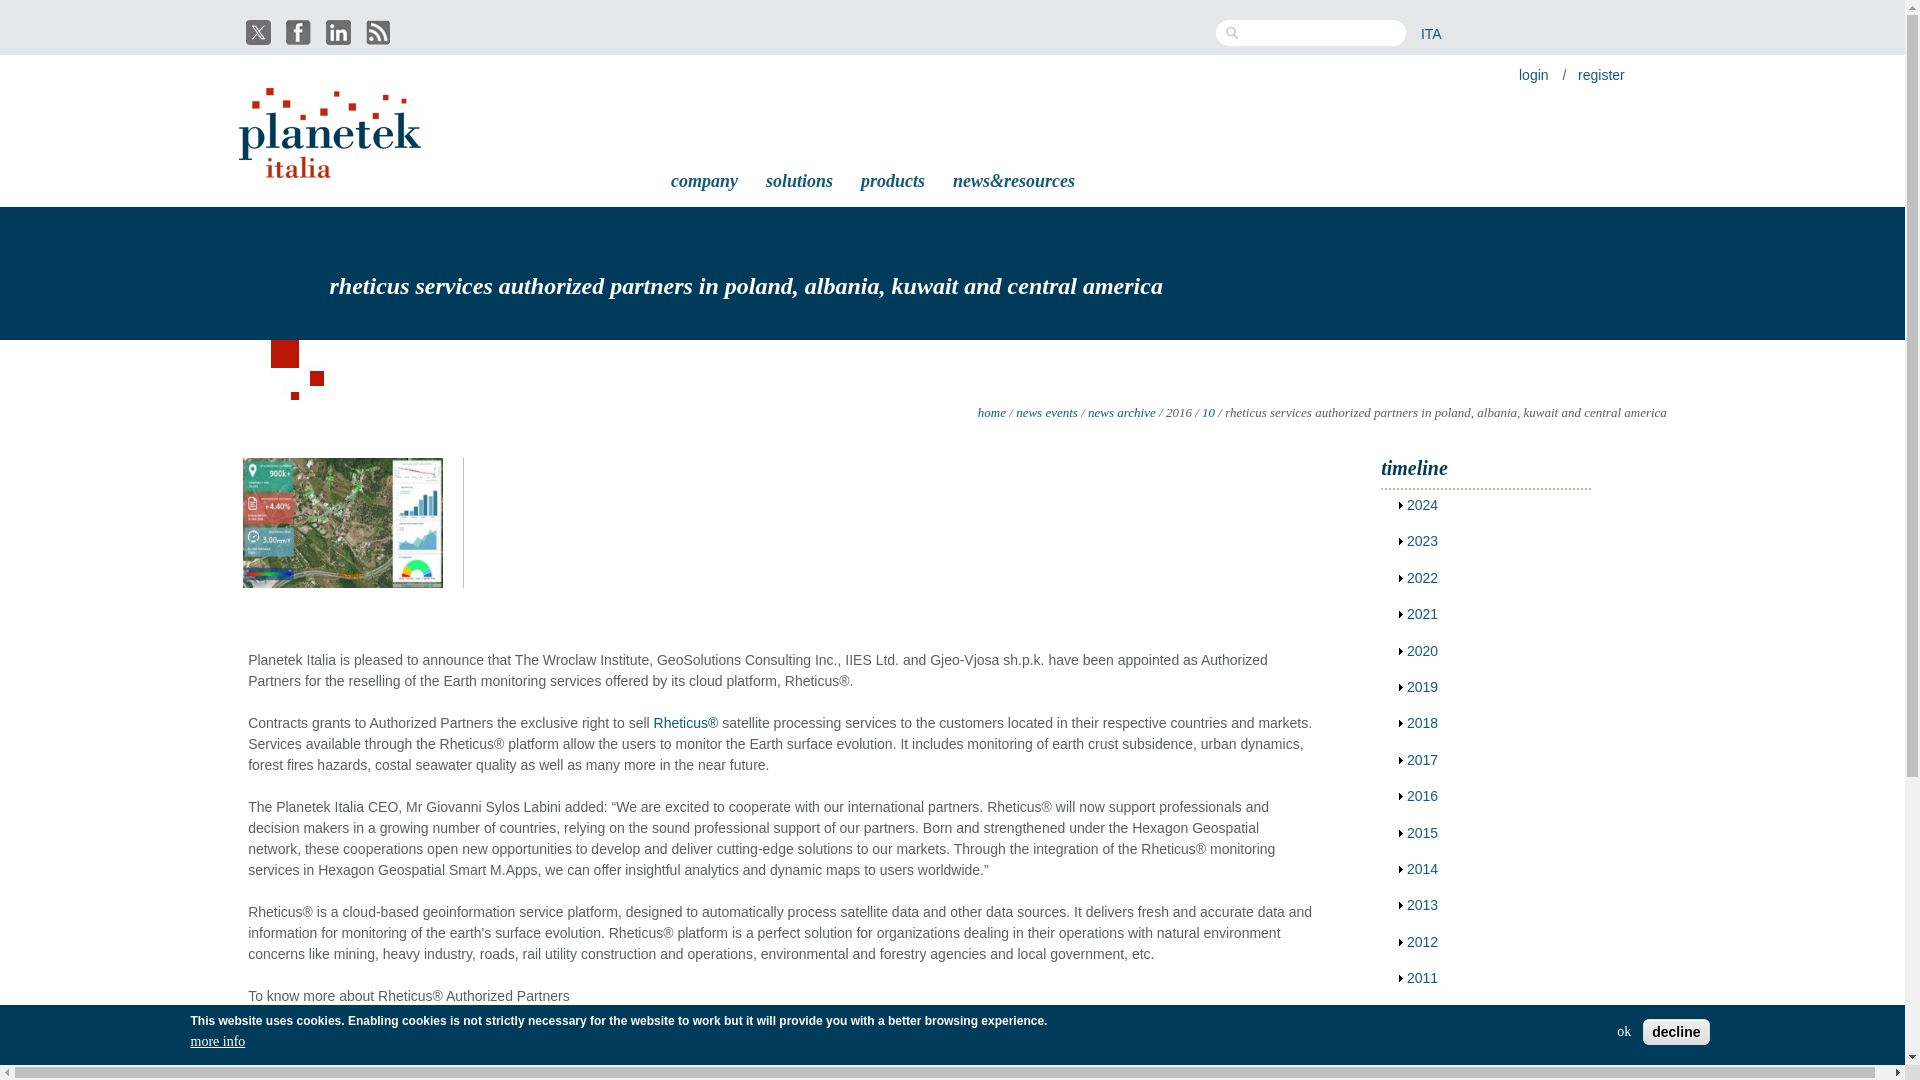 This screenshot has width=1920, height=1080. What do you see at coordinates (340, 32) in the screenshot?
I see `Find Planetek Italia on LinkedIn` at bounding box center [340, 32].